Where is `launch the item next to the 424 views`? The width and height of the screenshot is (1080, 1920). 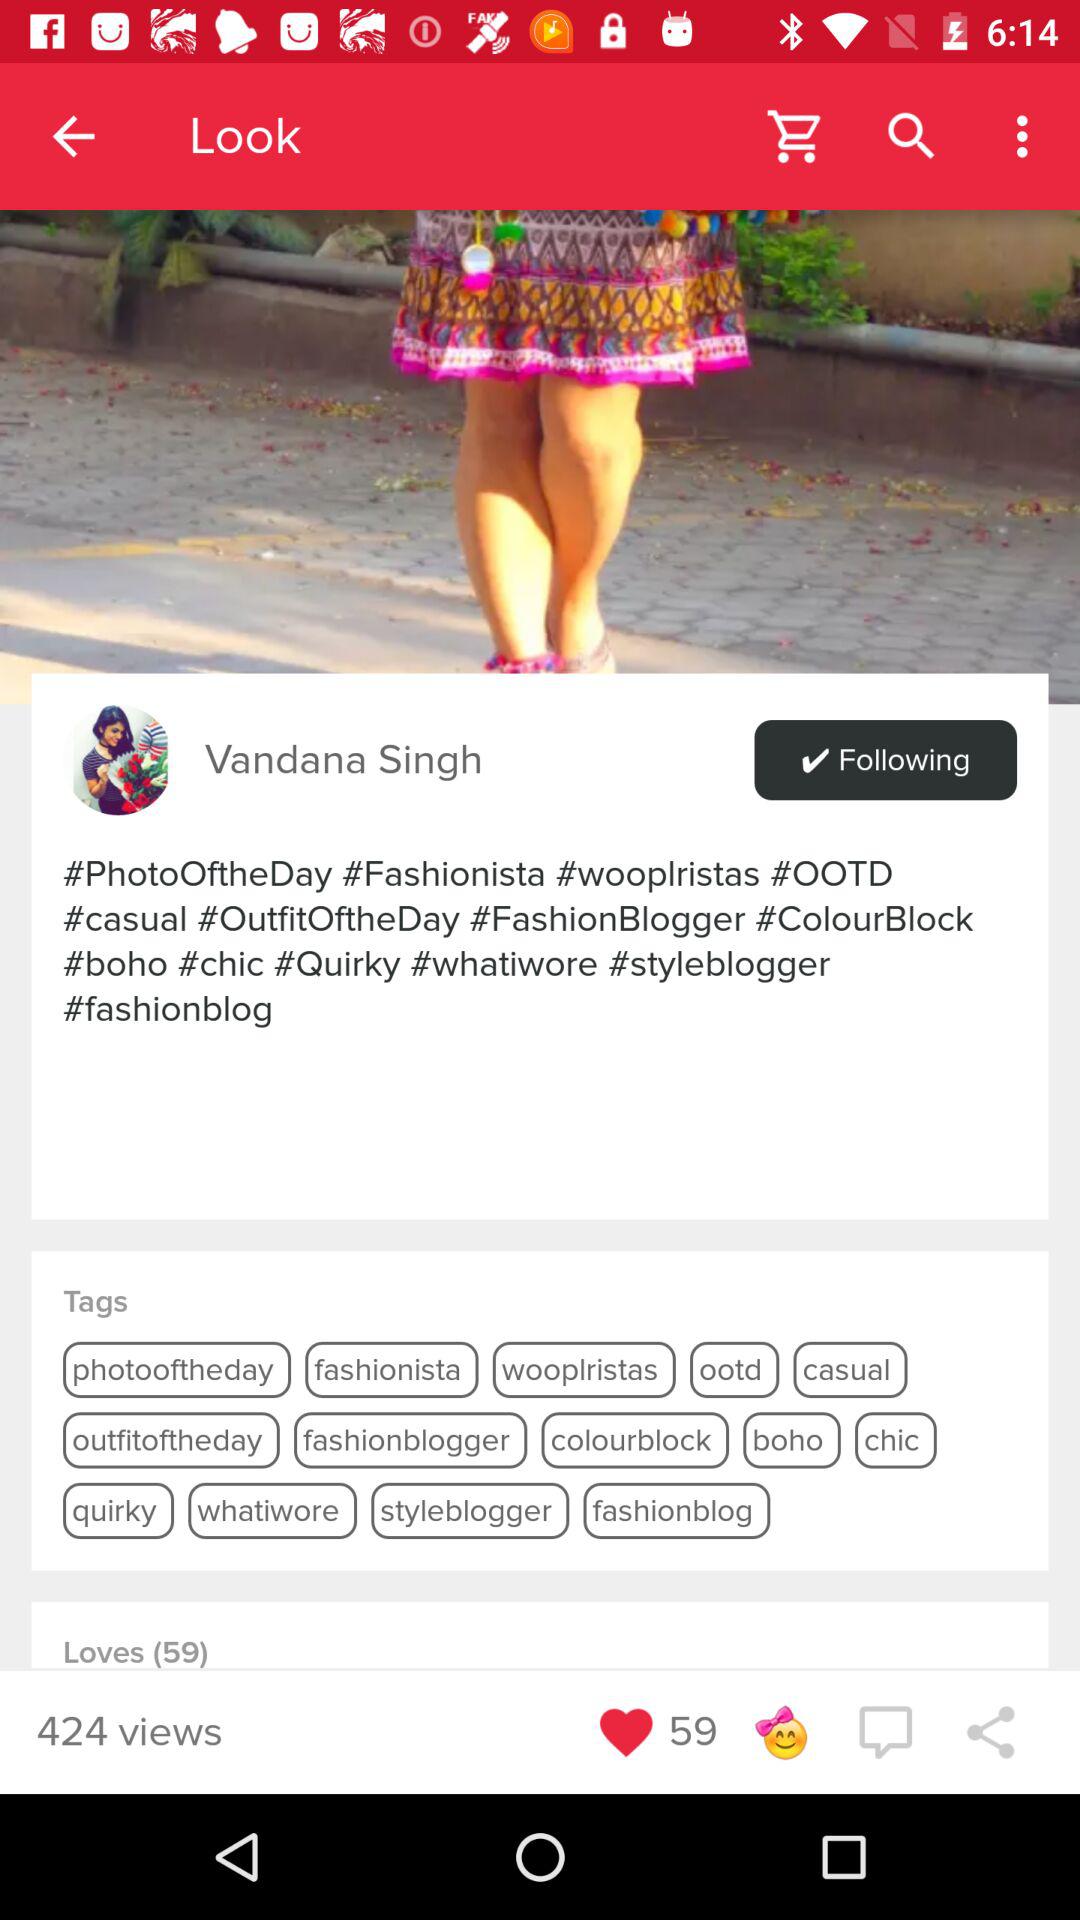 launch the item next to the 424 views is located at coordinates (626, 1732).